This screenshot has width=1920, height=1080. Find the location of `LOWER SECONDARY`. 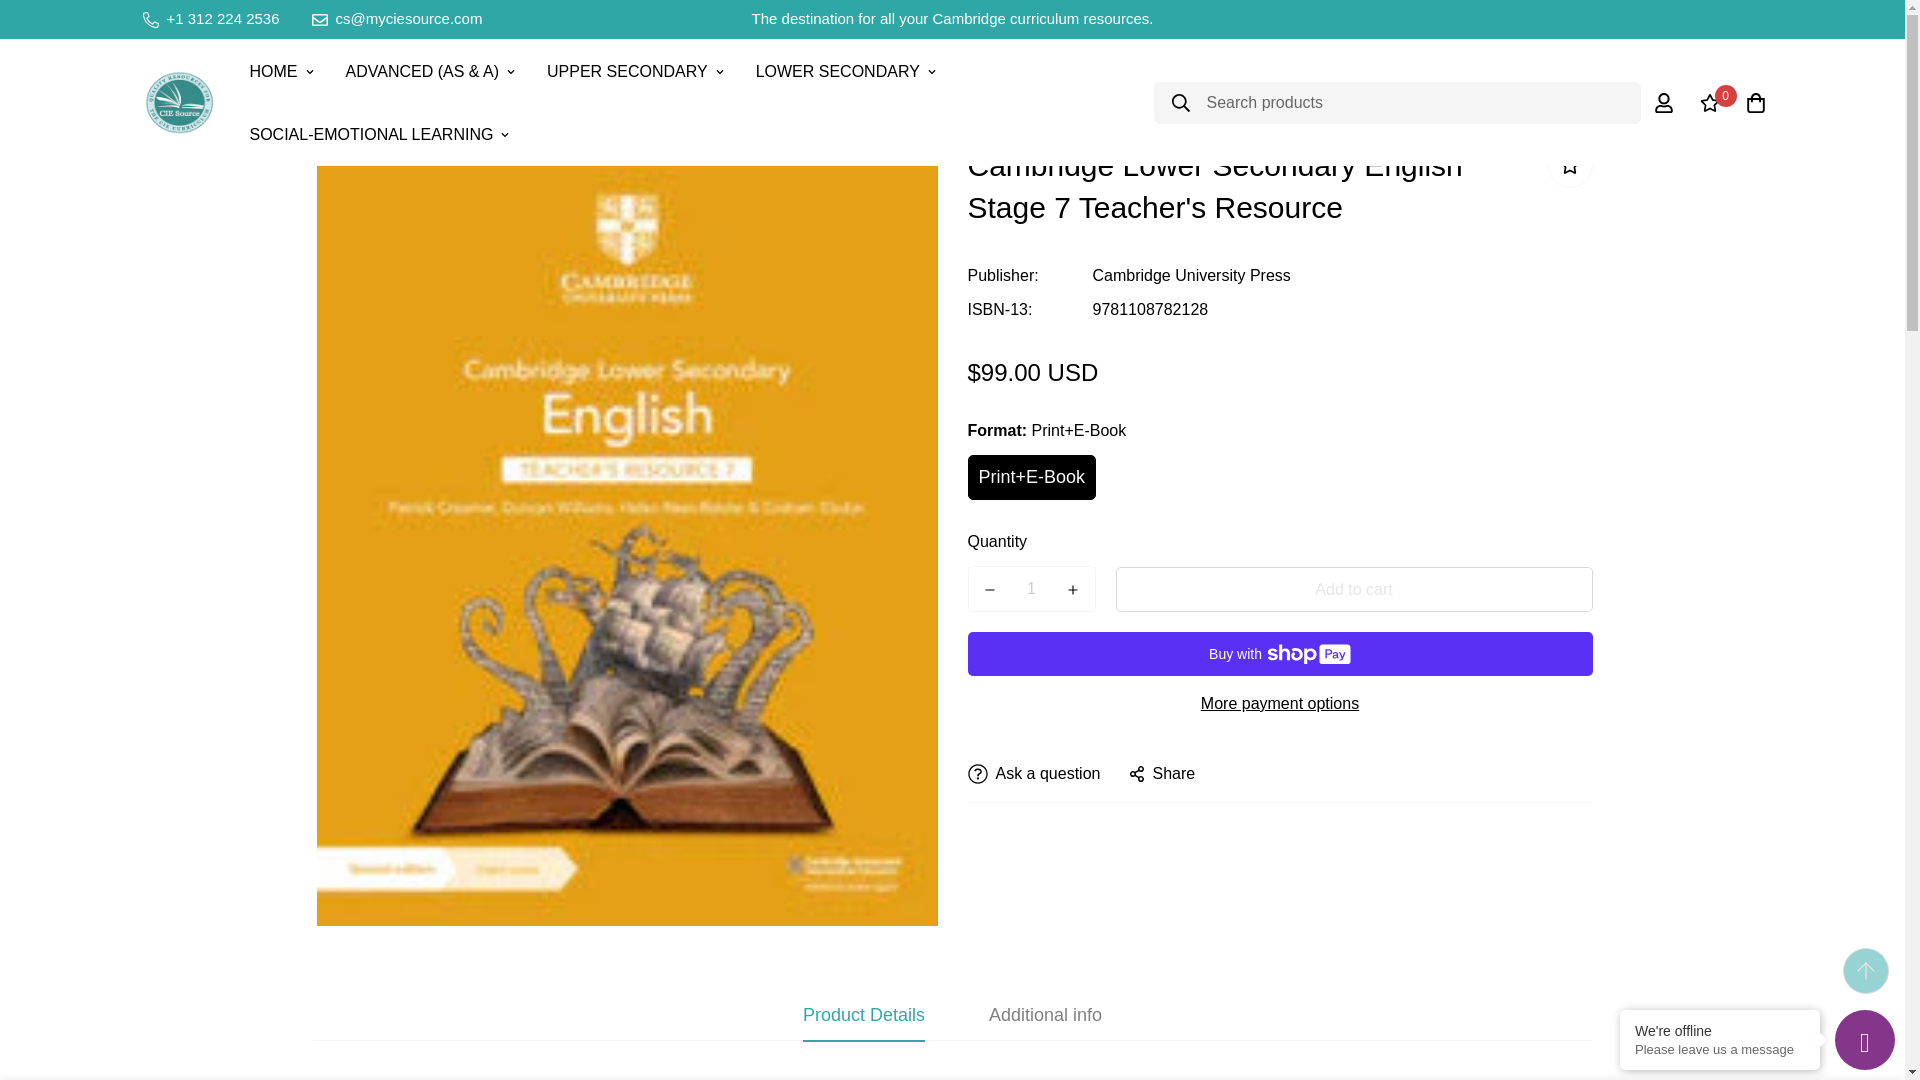

LOWER SECONDARY is located at coordinates (846, 70).